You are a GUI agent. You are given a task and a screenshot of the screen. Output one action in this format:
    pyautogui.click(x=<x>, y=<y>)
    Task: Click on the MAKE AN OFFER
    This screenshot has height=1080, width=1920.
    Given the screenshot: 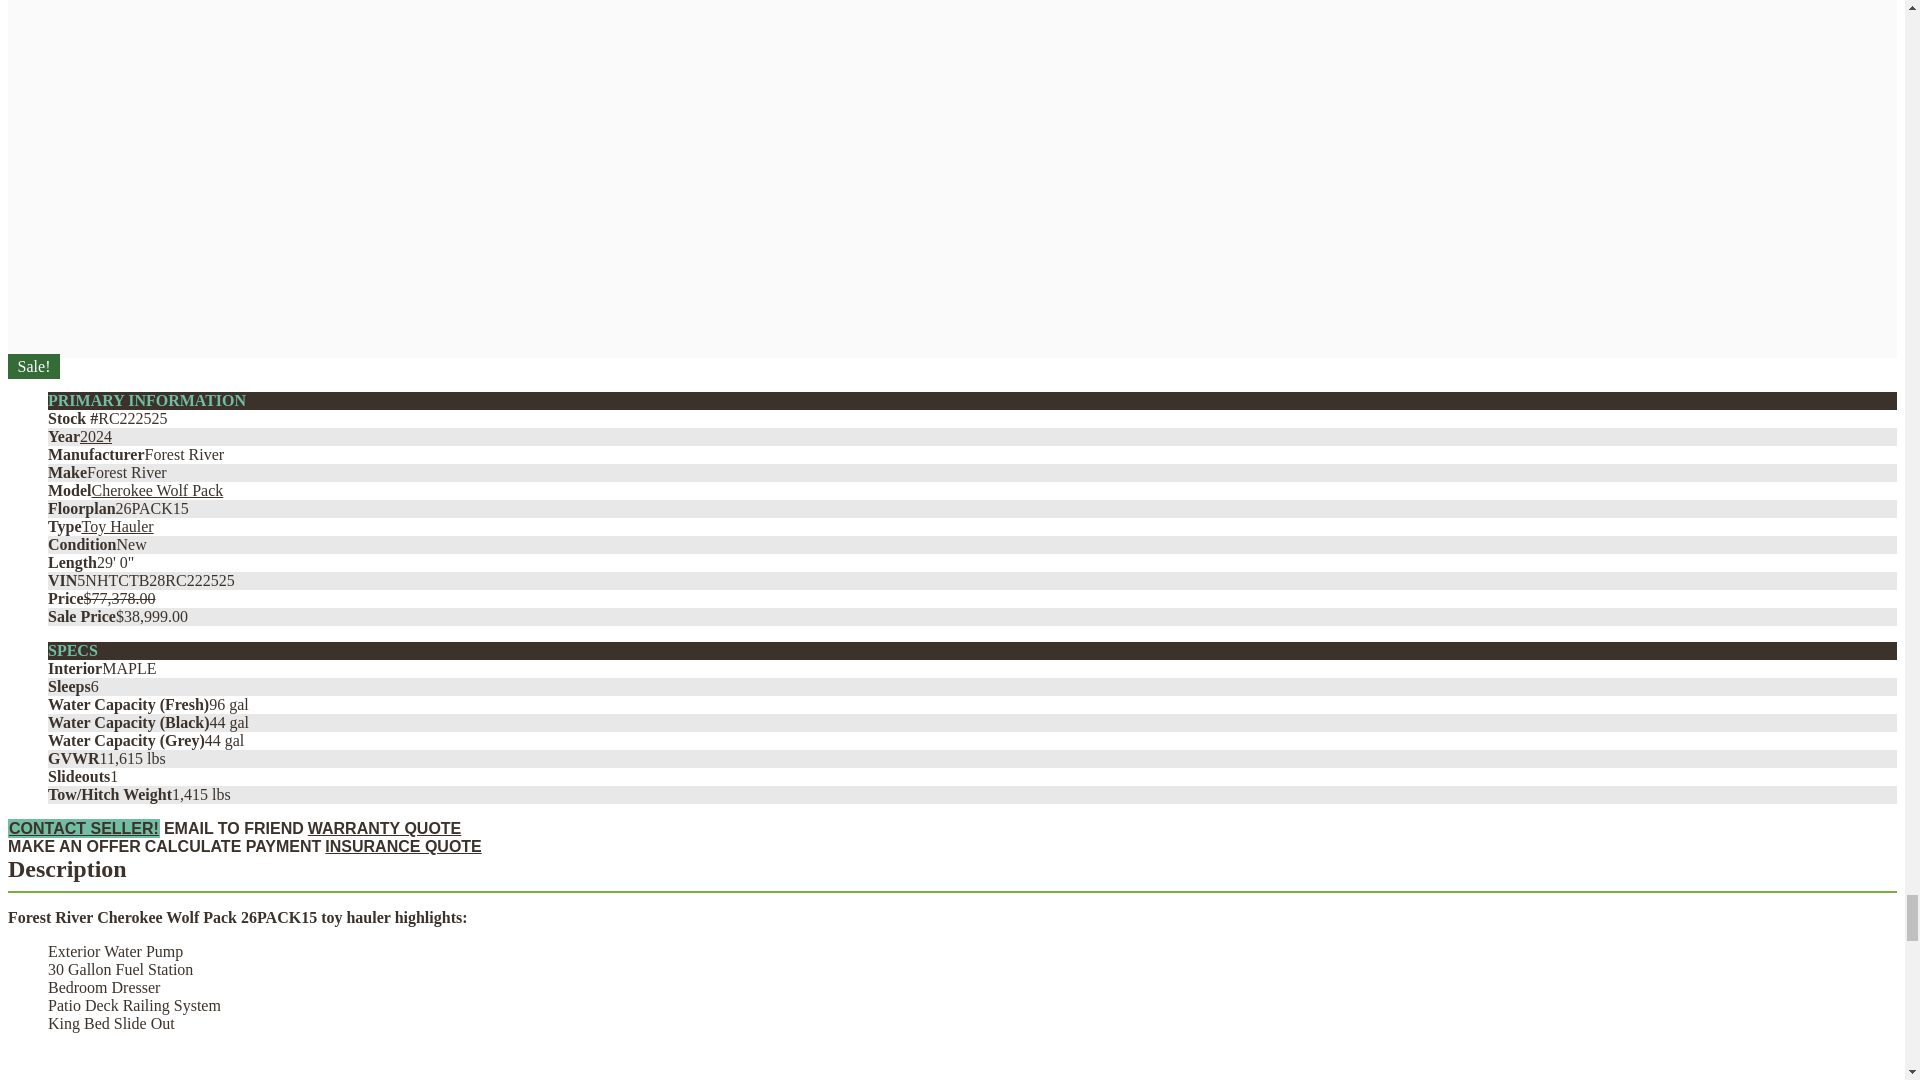 What is the action you would take?
    pyautogui.click(x=74, y=846)
    